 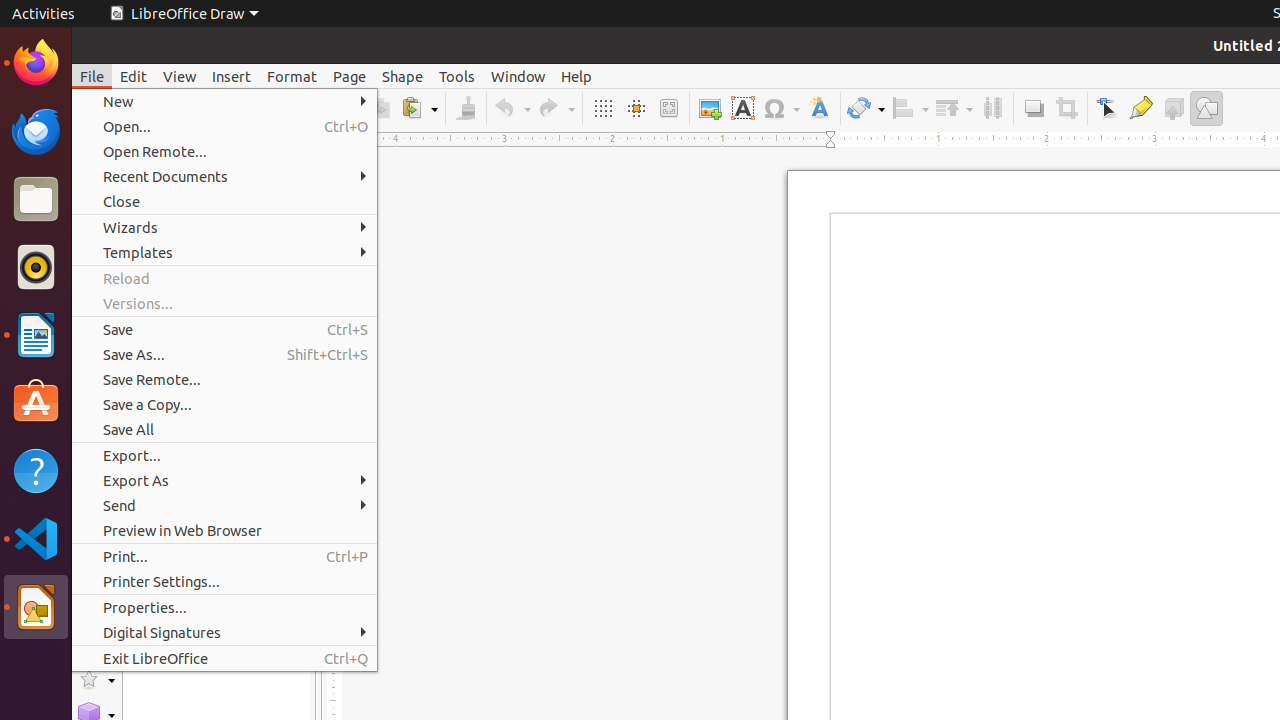 I want to click on Close Pane, so click(x=304, y=146).